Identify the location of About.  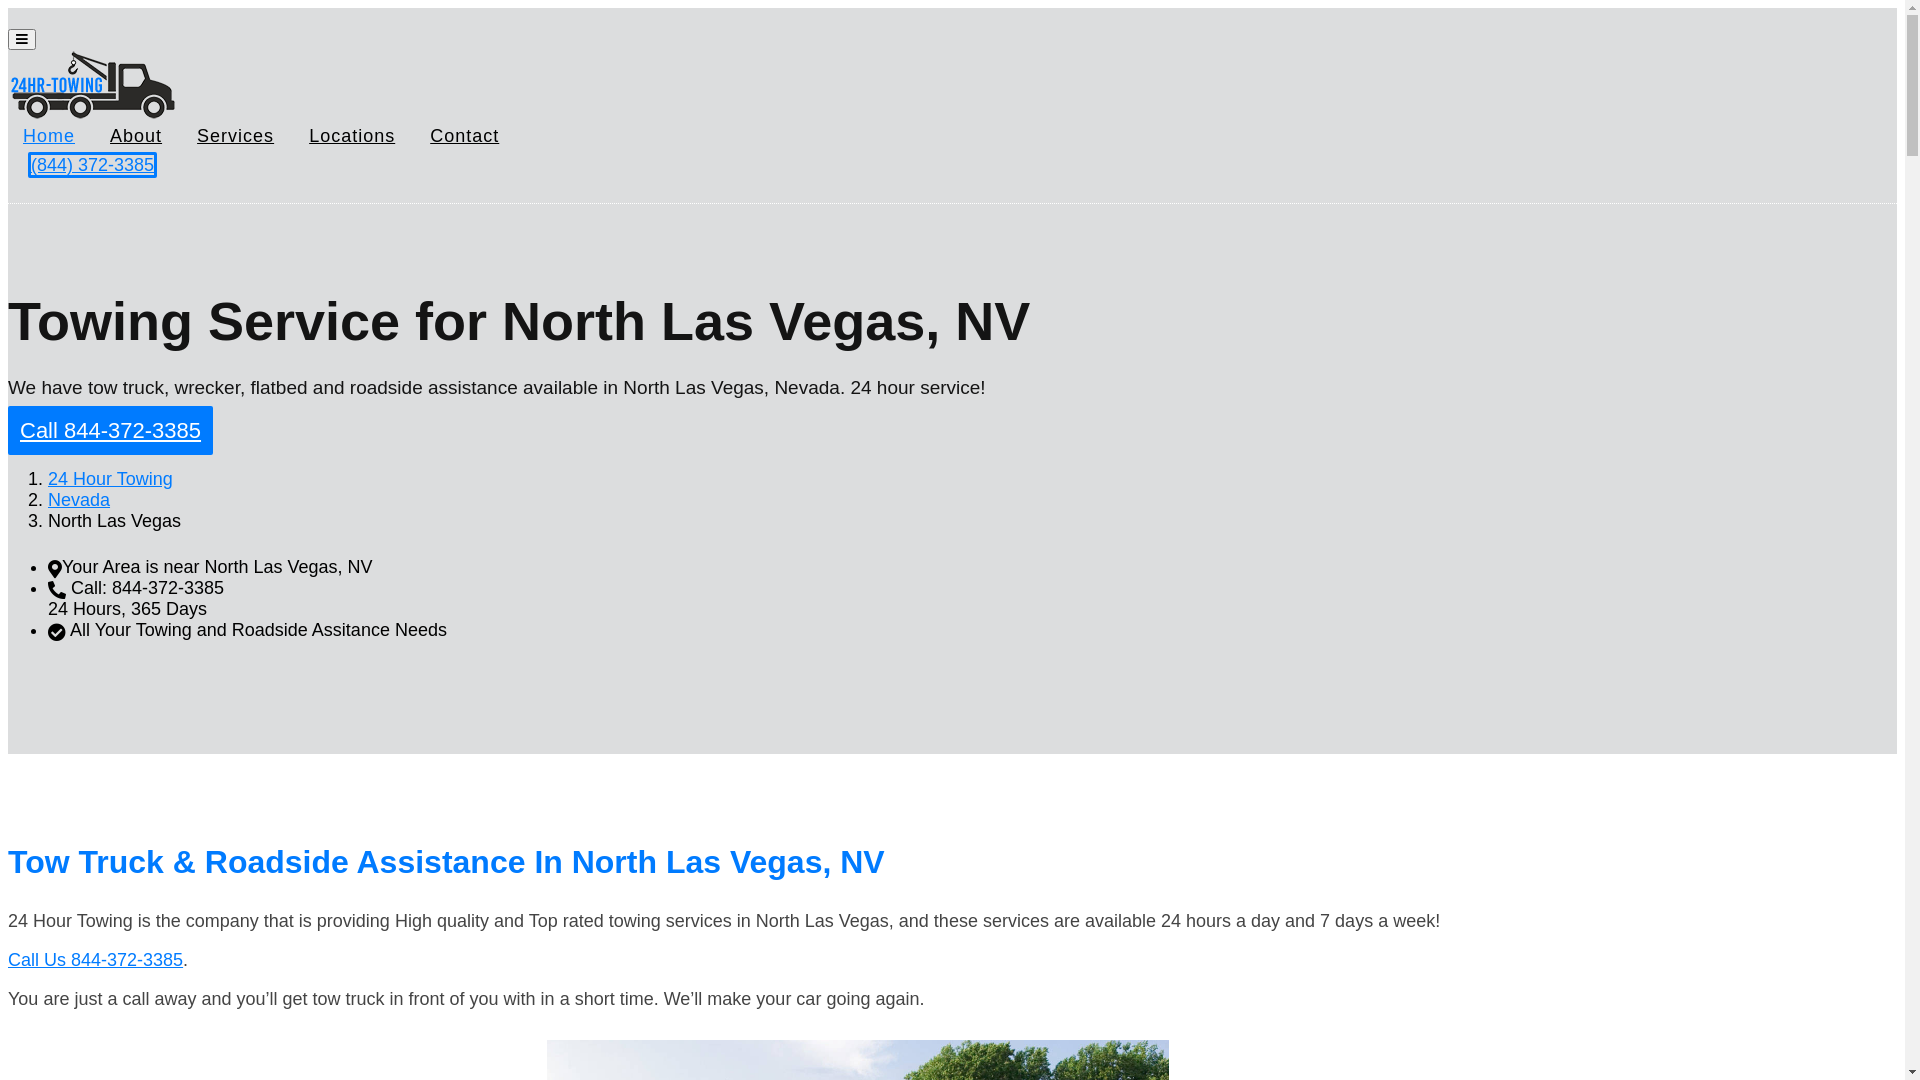
(136, 136).